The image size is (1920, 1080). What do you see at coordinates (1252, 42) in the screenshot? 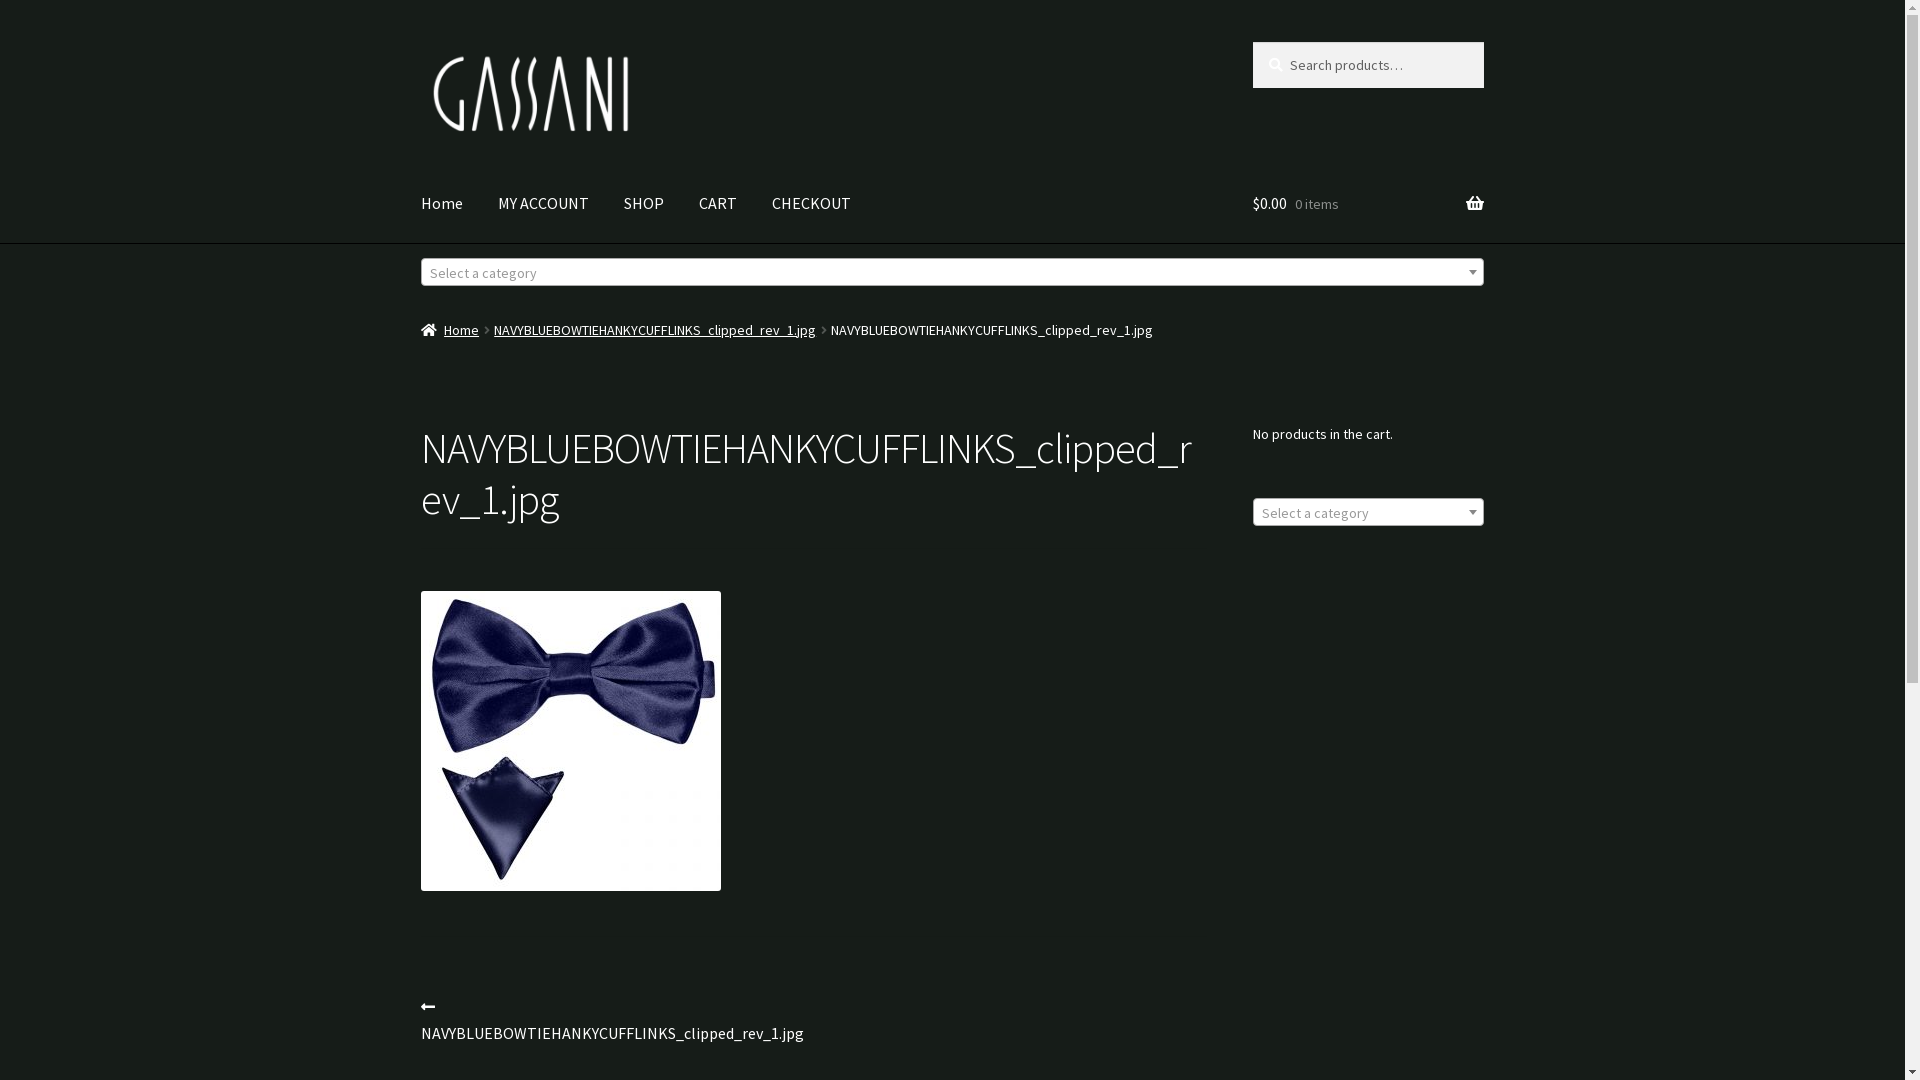
I see `Search` at bounding box center [1252, 42].